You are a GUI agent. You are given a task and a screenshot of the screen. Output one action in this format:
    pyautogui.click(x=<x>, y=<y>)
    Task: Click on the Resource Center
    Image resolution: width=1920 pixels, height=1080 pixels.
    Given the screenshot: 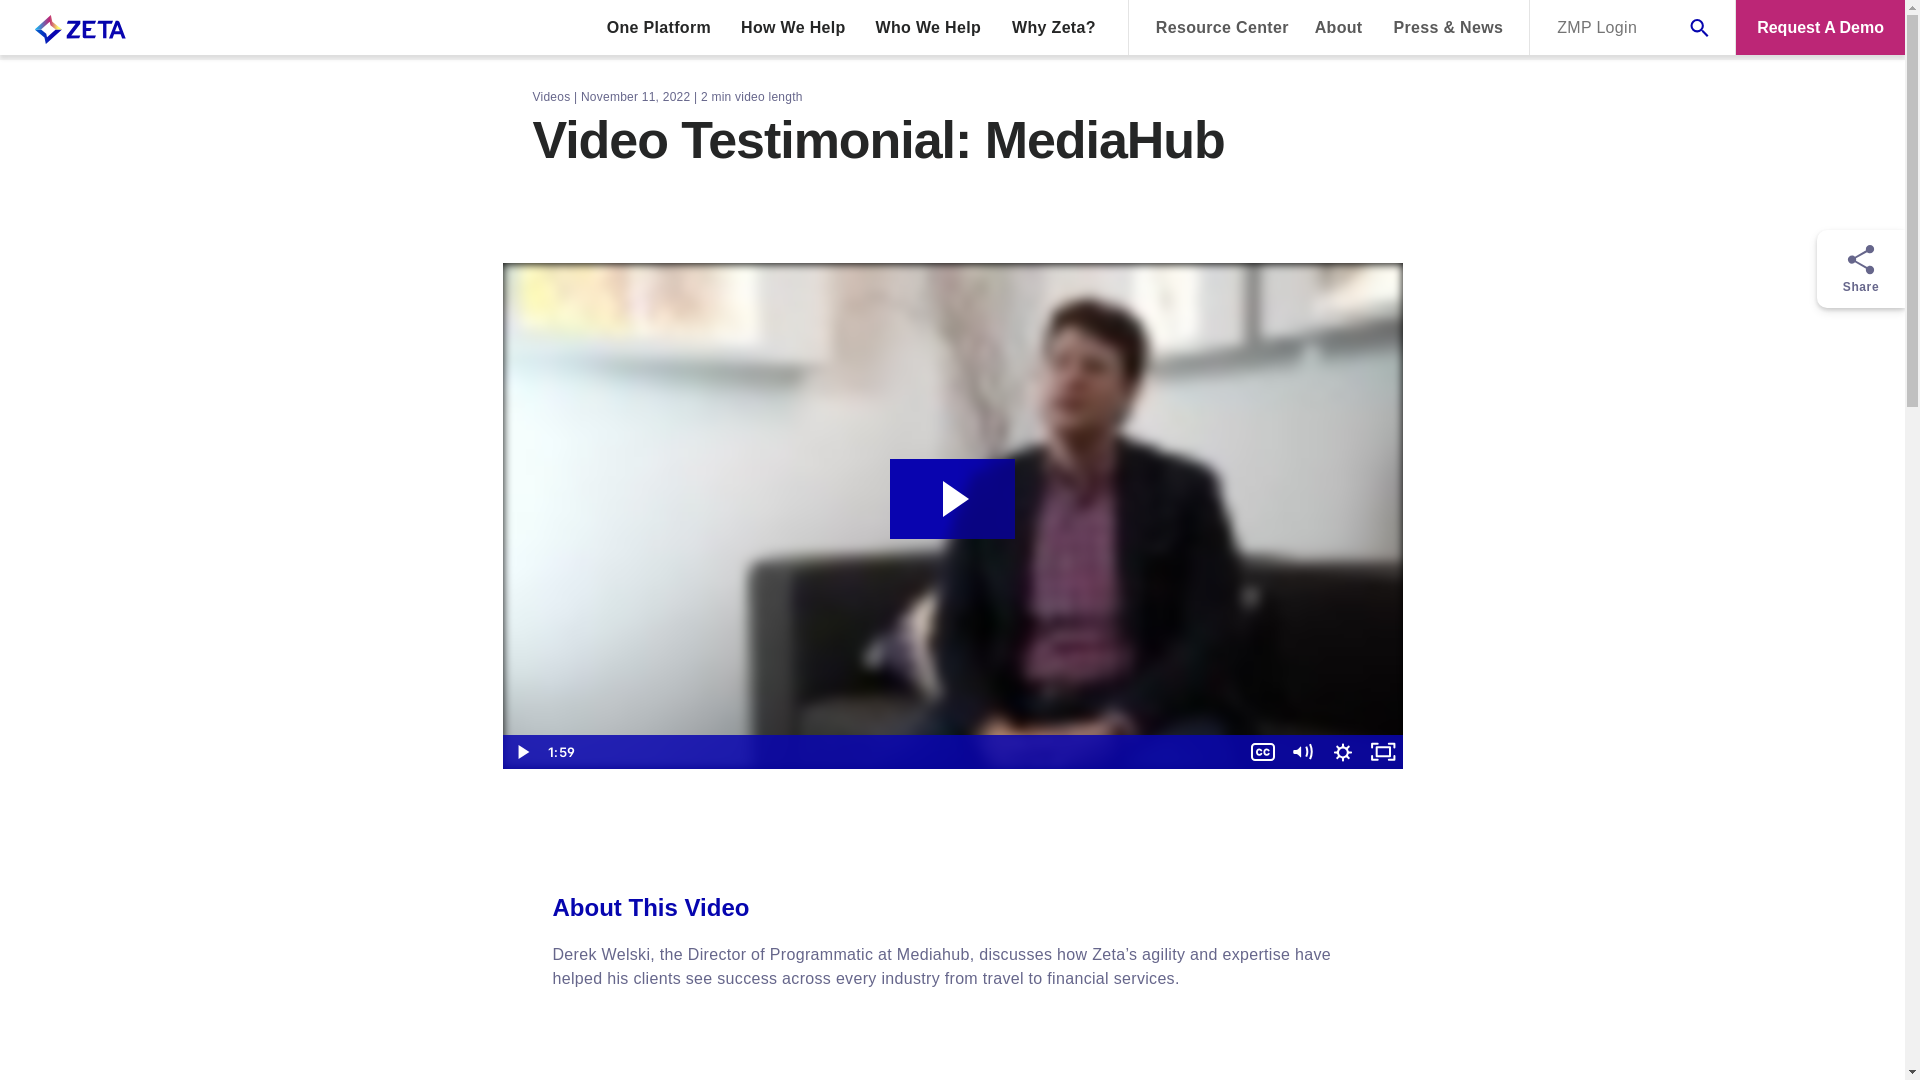 What is the action you would take?
    pyautogui.click(x=1222, y=26)
    